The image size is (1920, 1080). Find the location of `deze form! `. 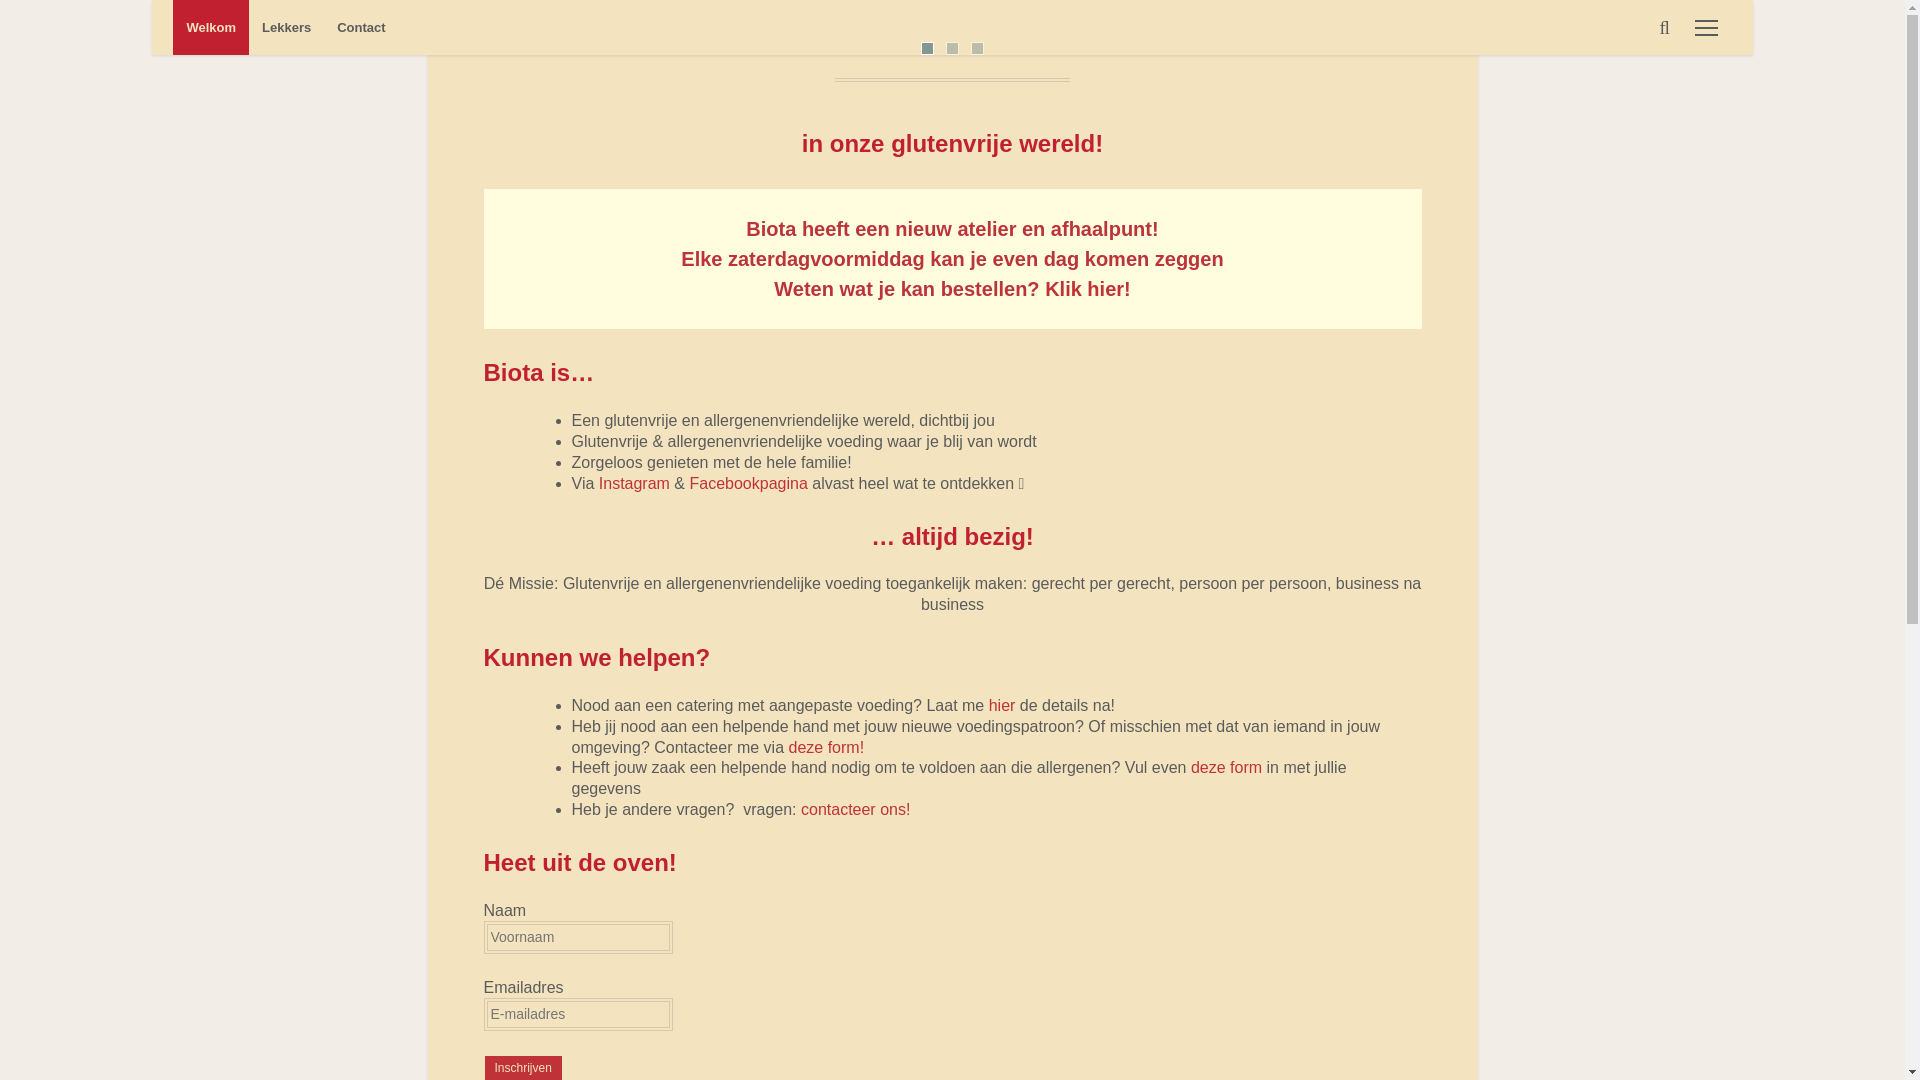

deze form!  is located at coordinates (828, 748).